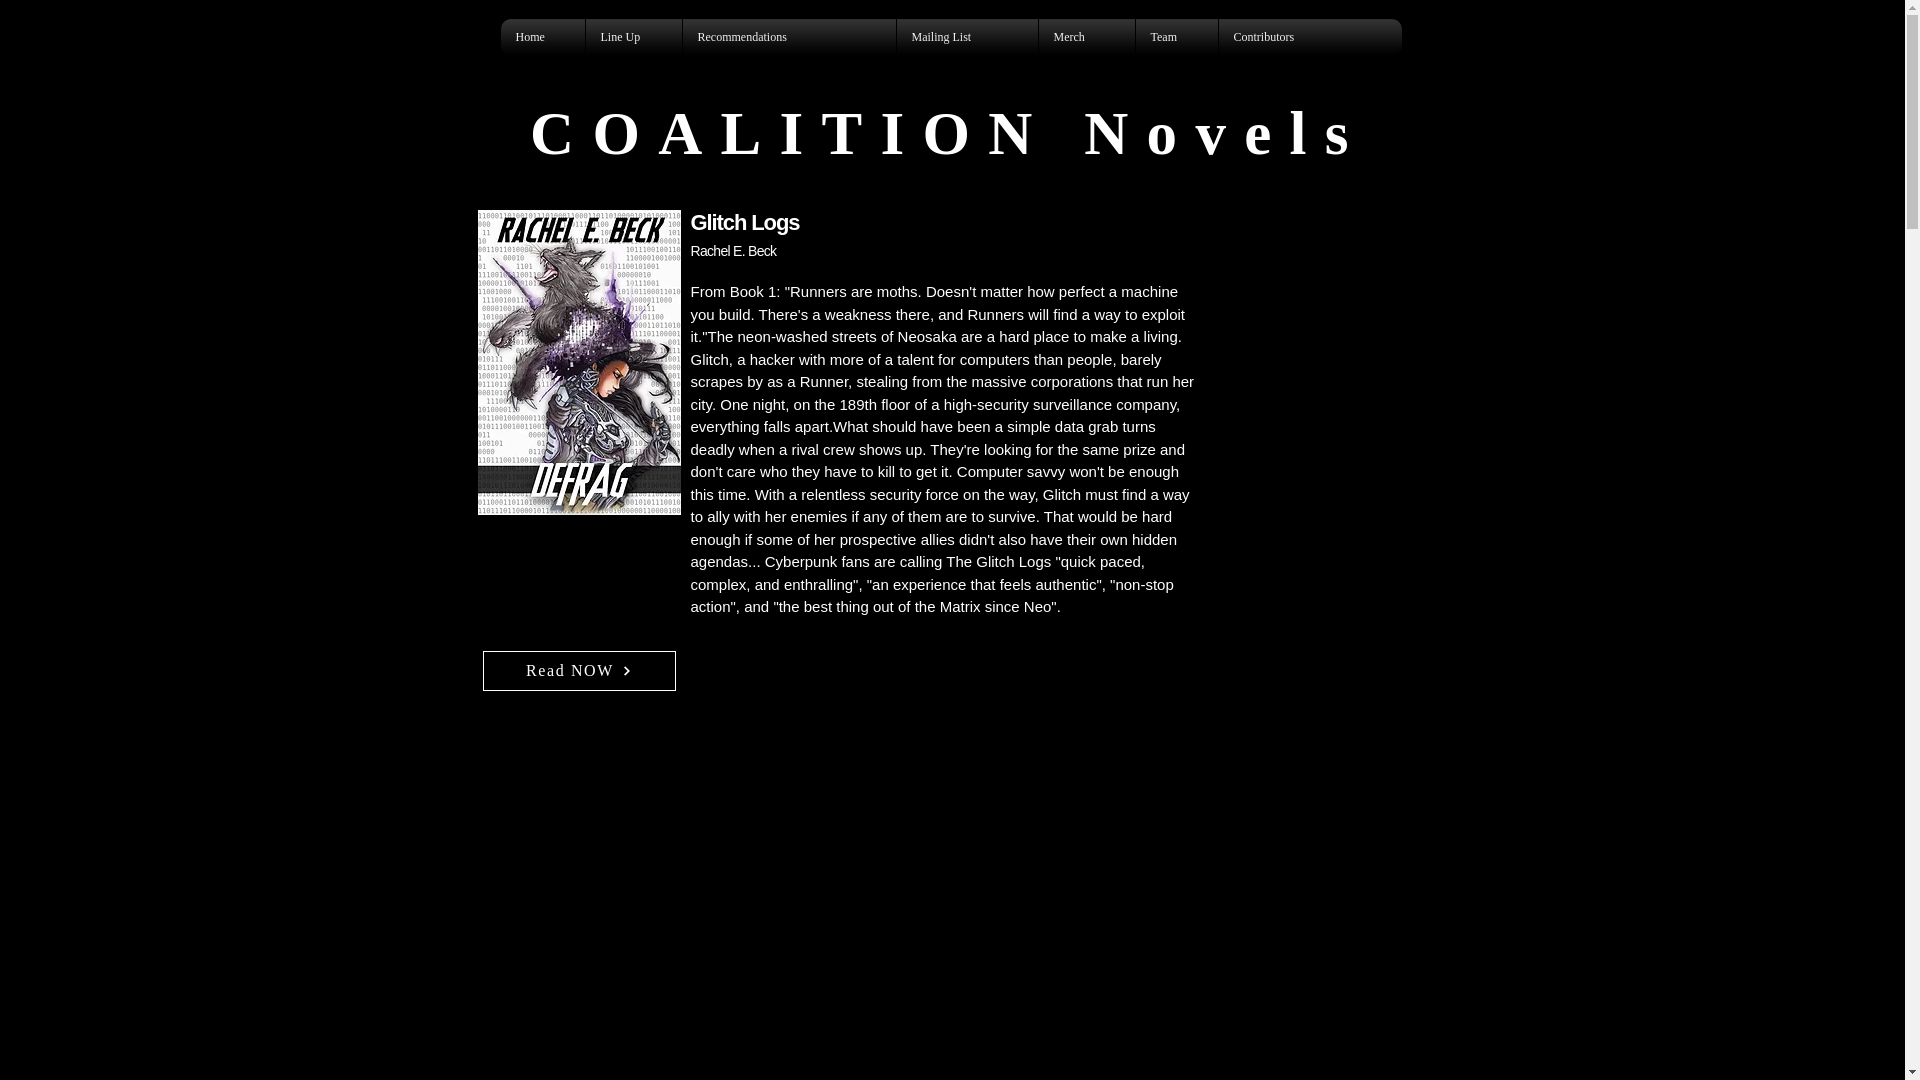 The height and width of the screenshot is (1080, 1920). I want to click on Contributors, so click(1301, 38).